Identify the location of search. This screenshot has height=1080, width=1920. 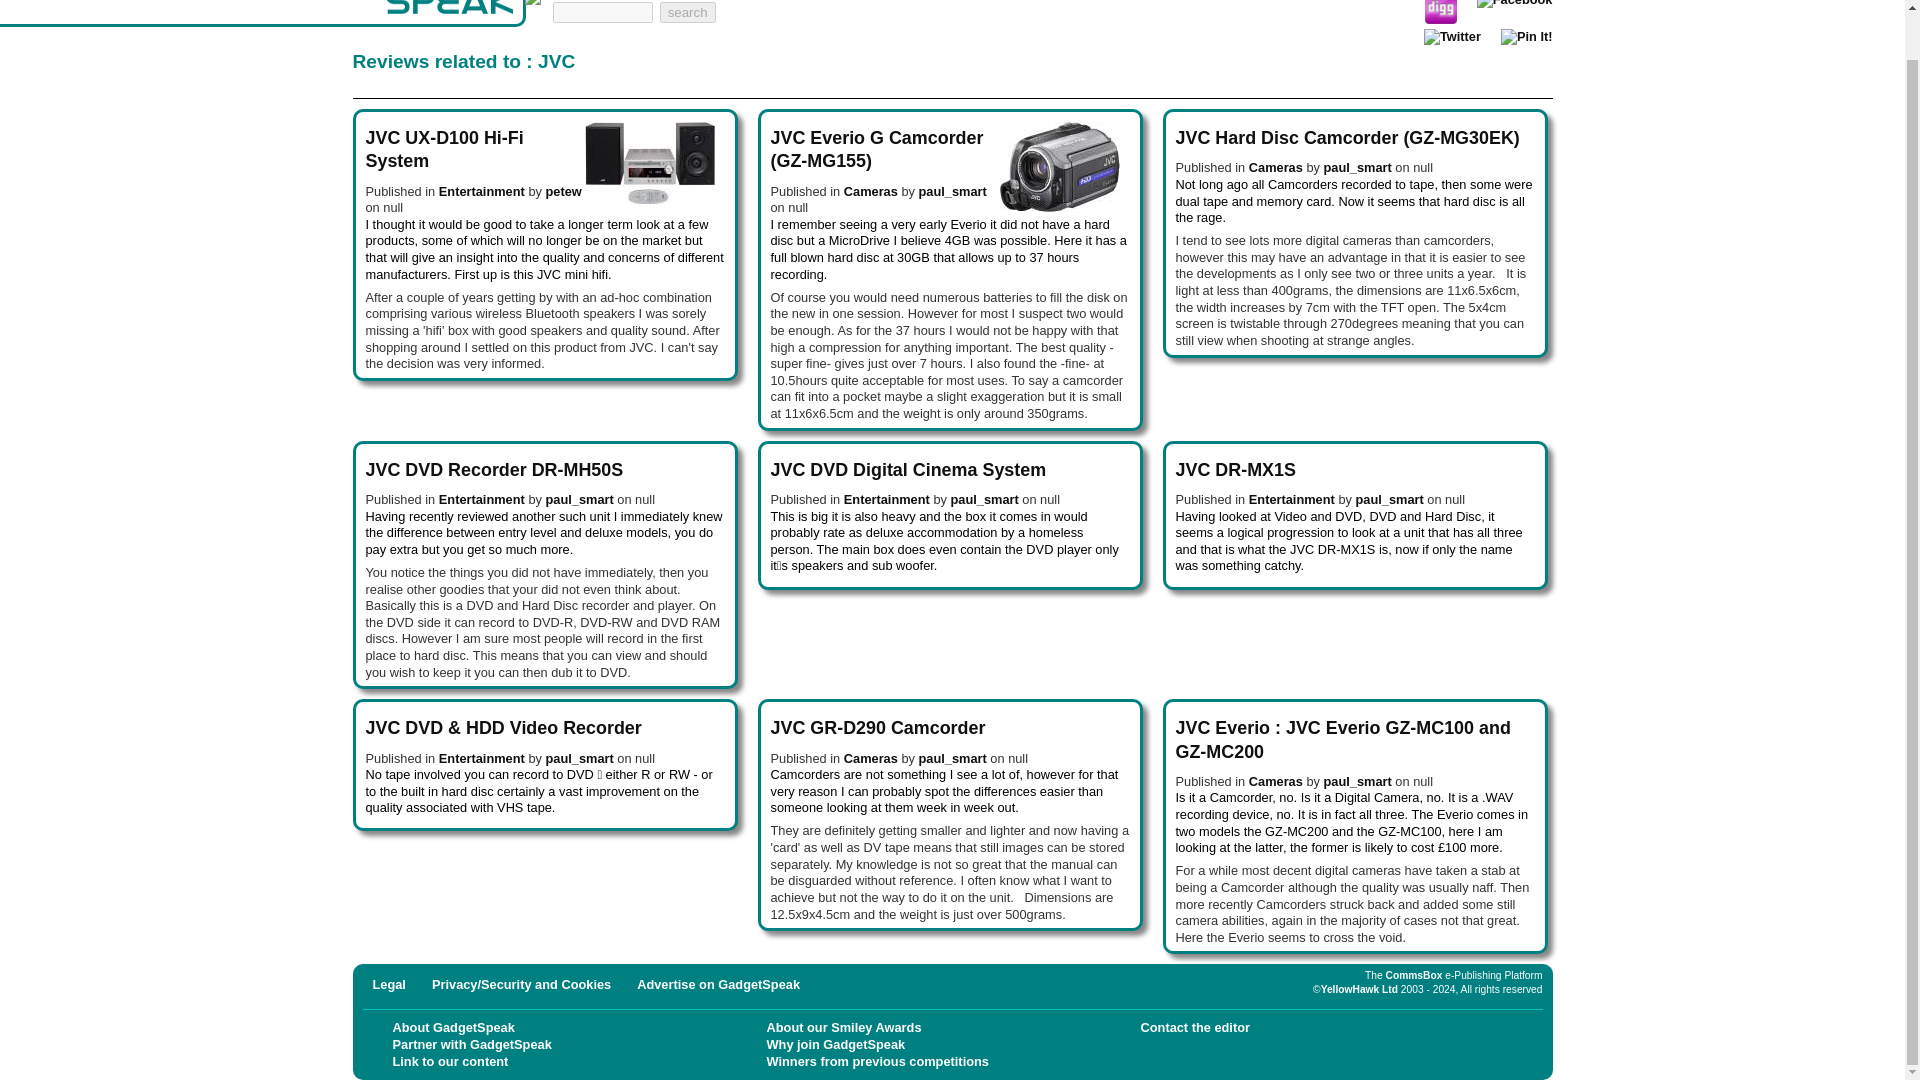
(688, 12).